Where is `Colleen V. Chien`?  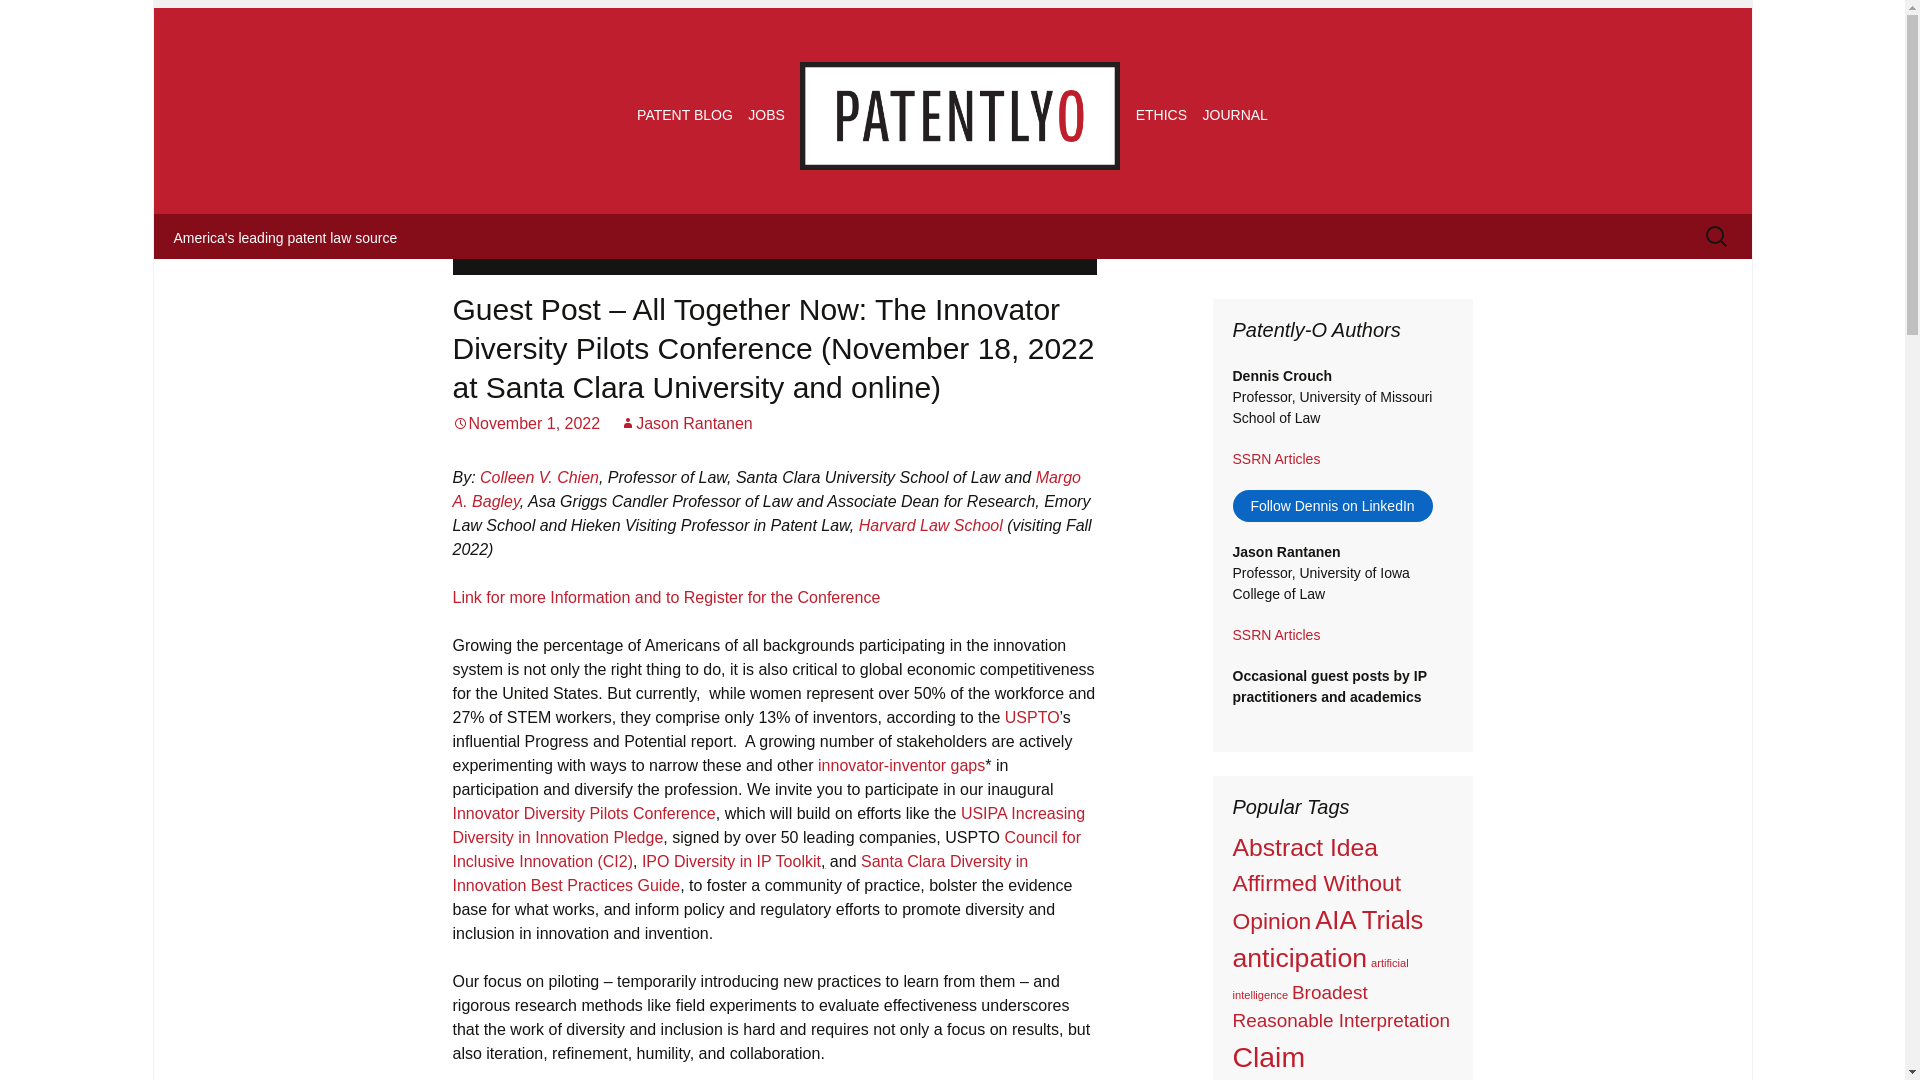
Colleen V. Chien is located at coordinates (540, 477).